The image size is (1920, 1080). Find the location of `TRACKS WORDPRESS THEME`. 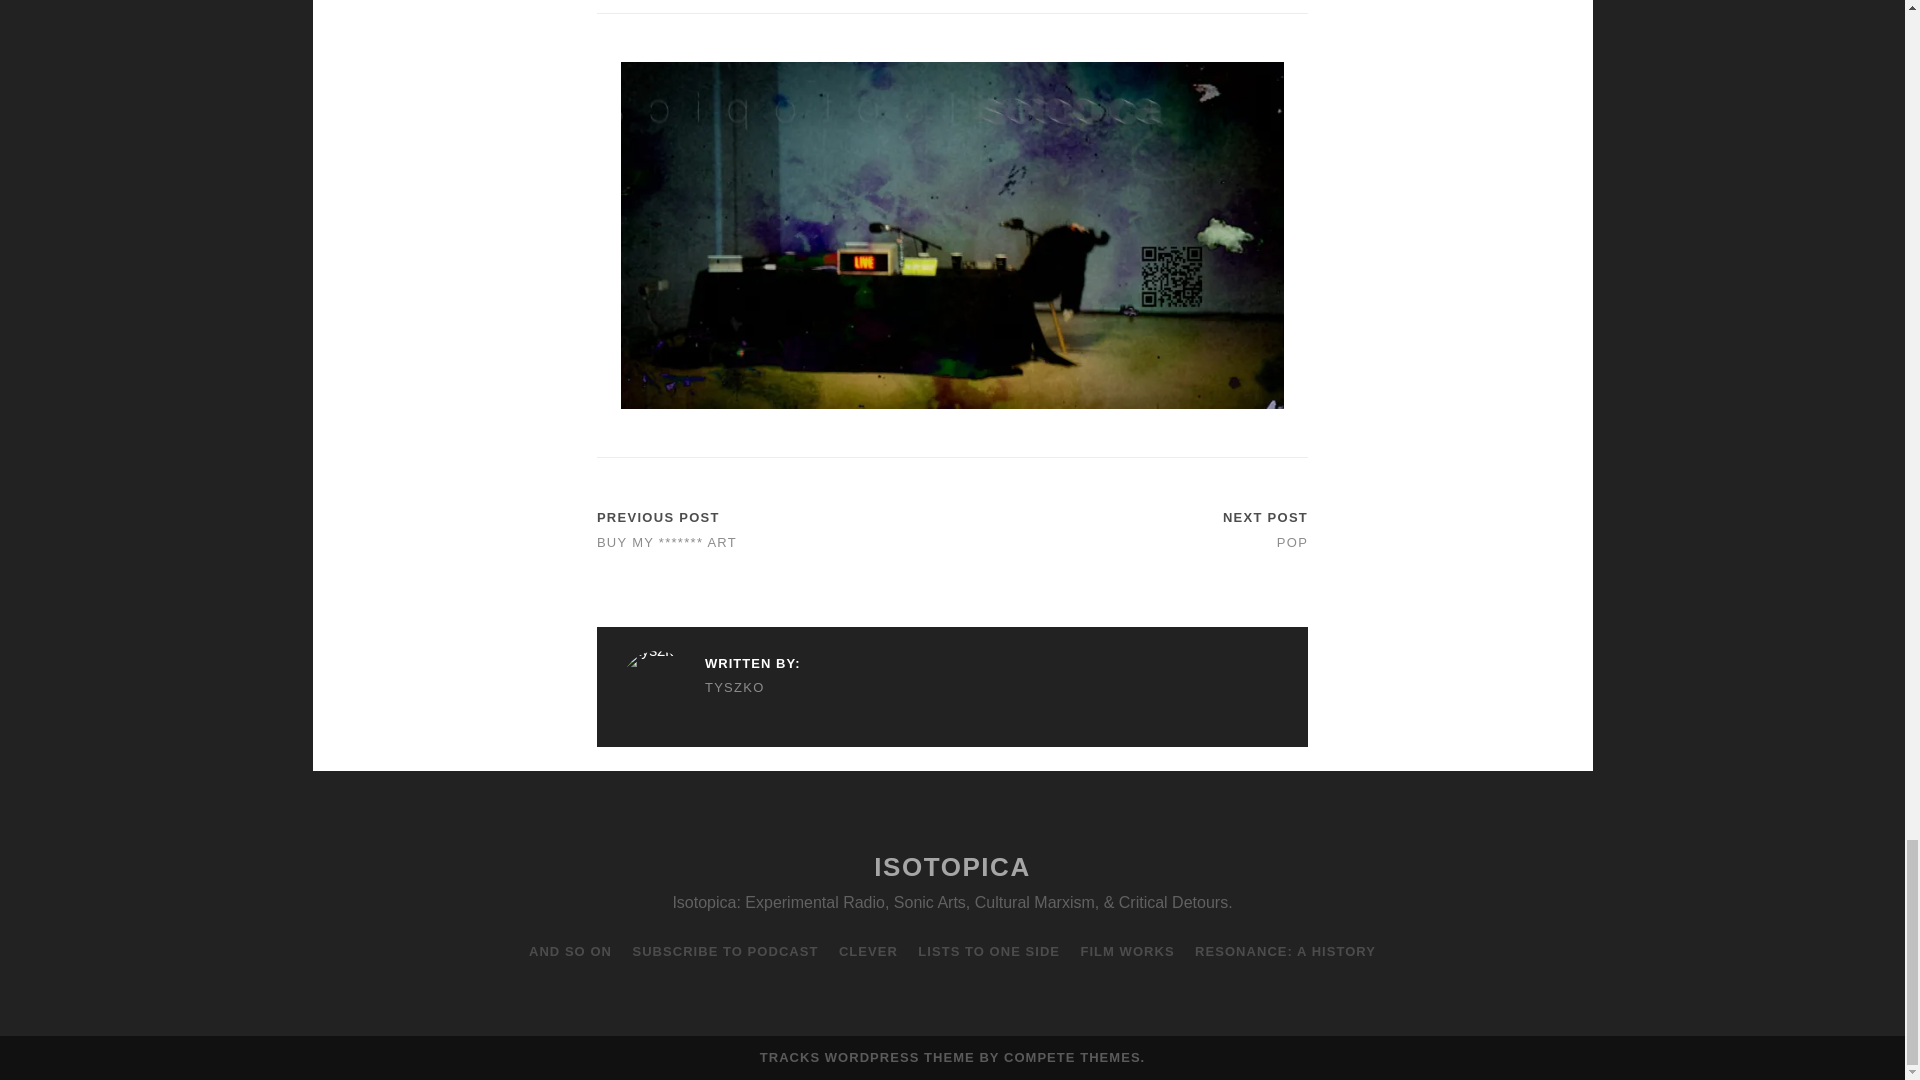

TRACKS WORDPRESS THEME is located at coordinates (868, 1056).